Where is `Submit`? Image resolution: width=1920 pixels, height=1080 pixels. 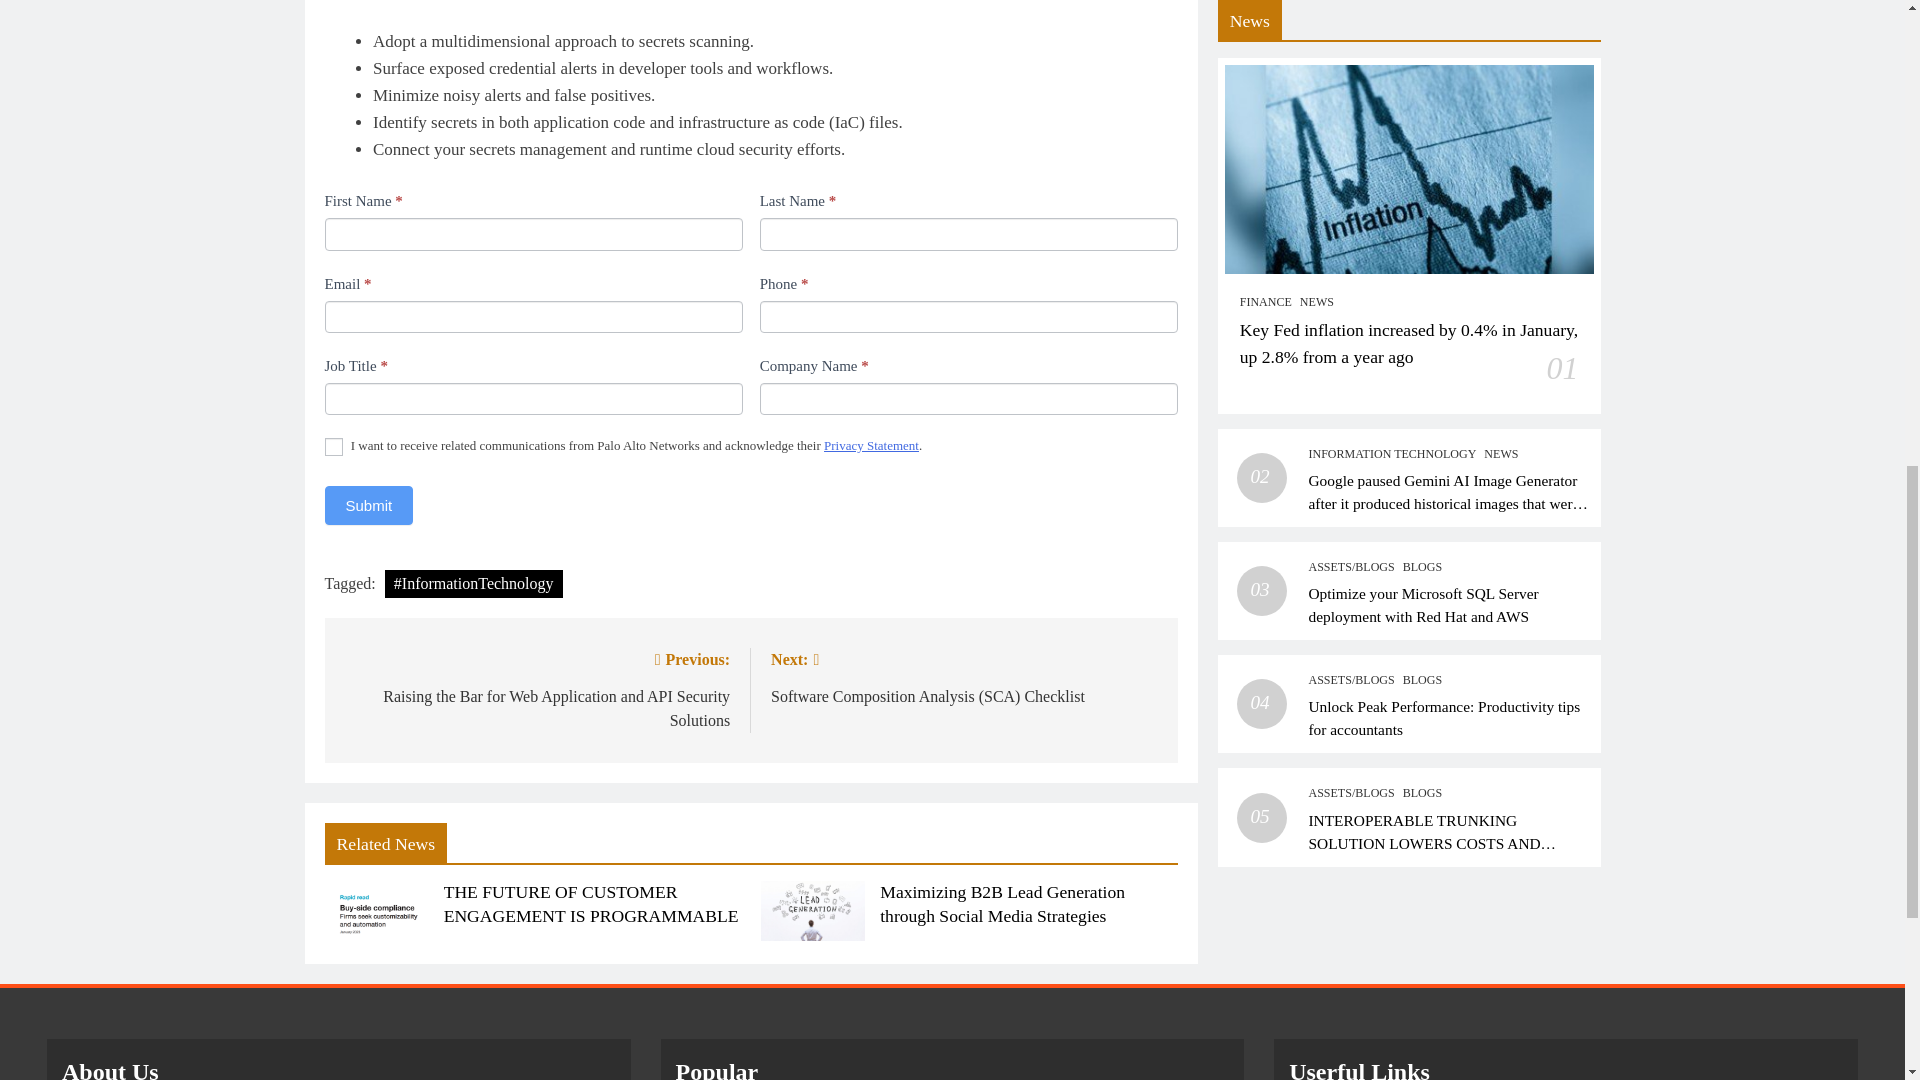 Submit is located at coordinates (368, 505).